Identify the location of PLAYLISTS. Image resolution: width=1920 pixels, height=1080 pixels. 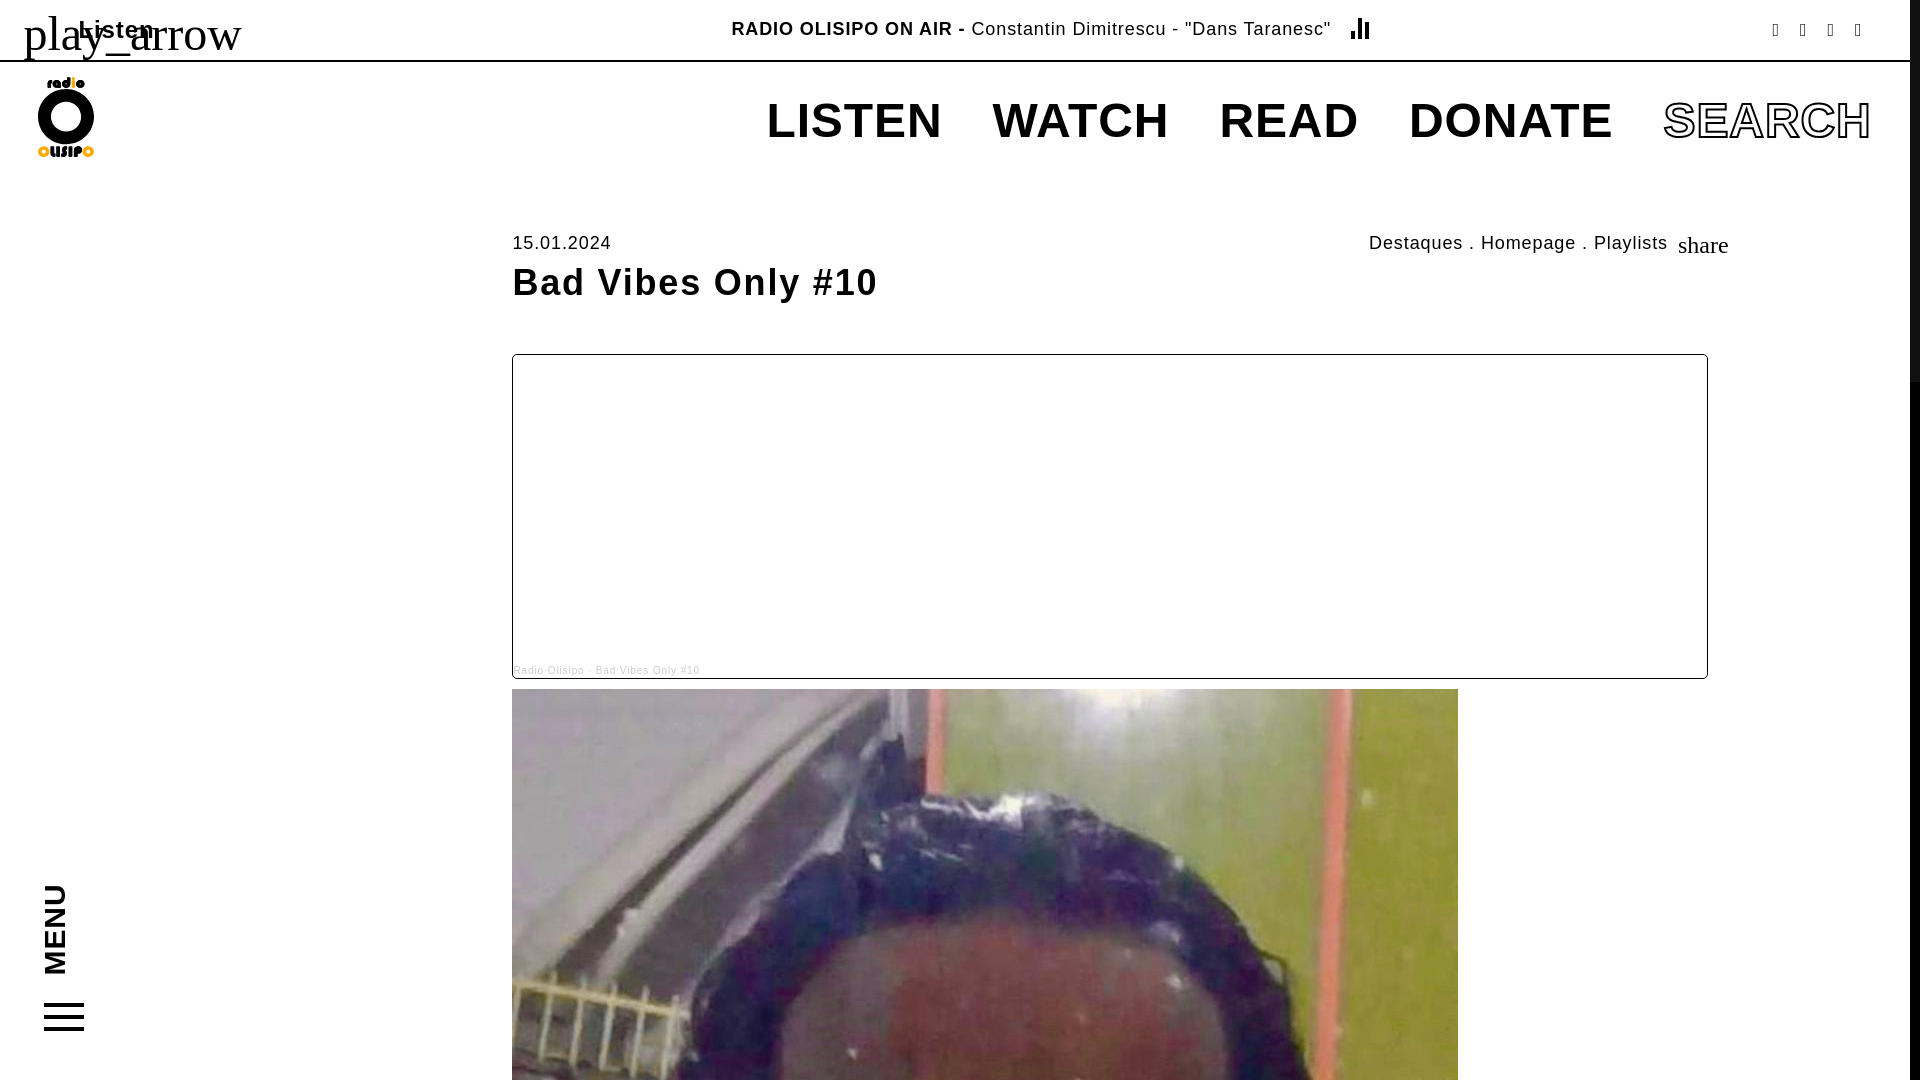
(835, 178).